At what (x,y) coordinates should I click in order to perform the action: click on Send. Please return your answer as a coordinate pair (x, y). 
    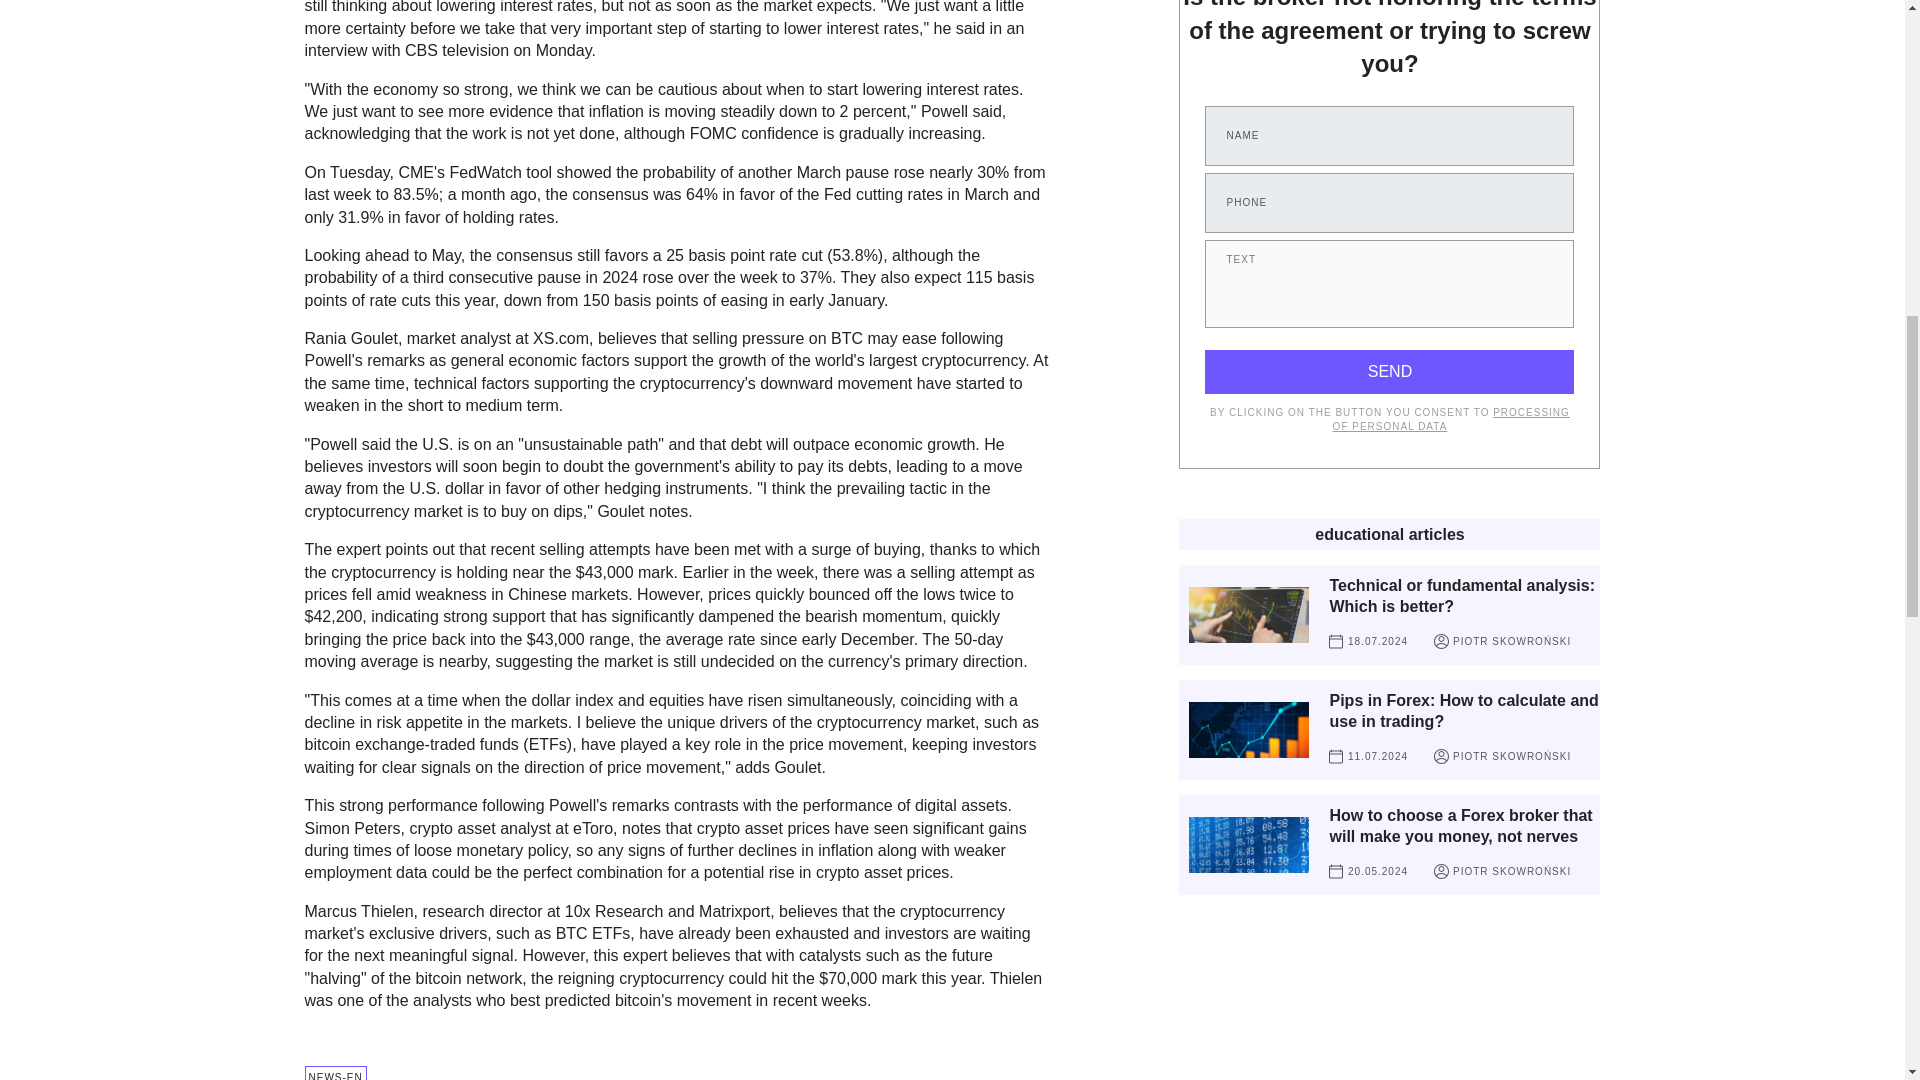
    Looking at the image, I should click on (1390, 372).